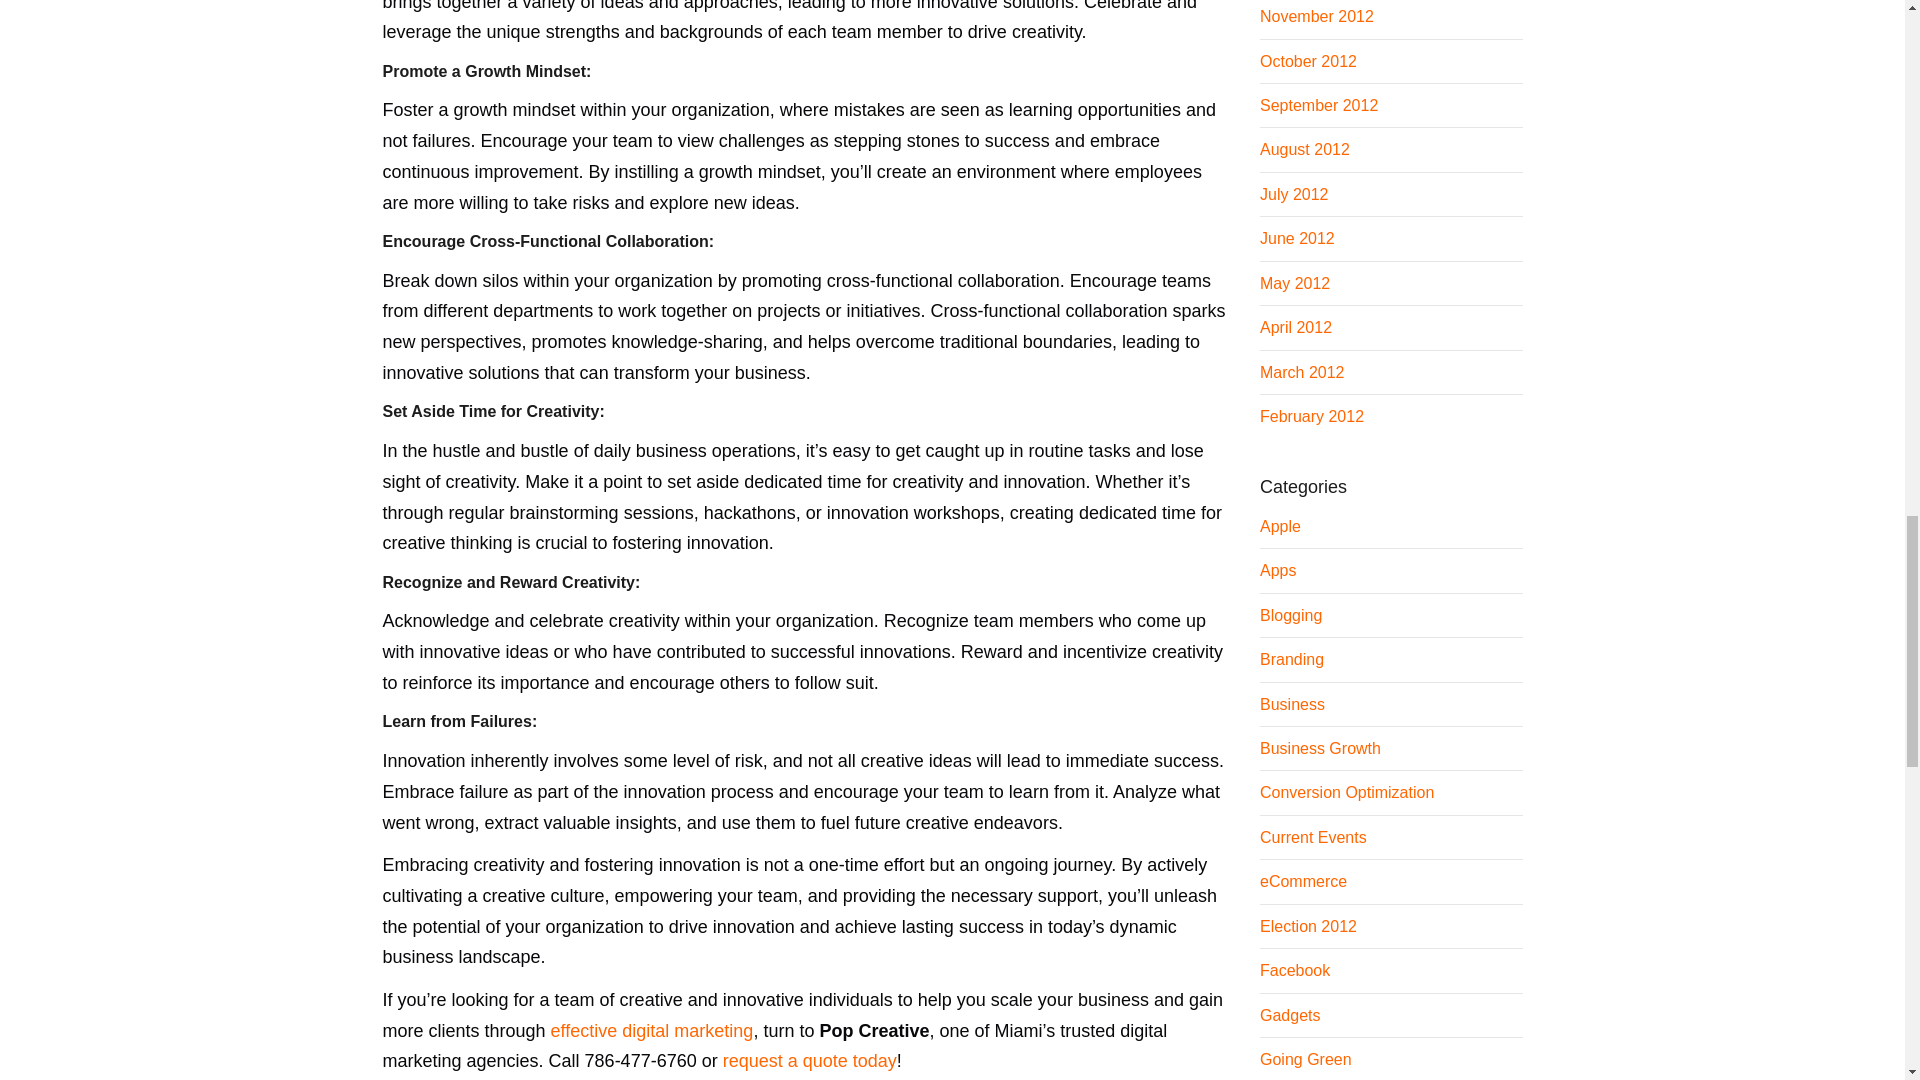  What do you see at coordinates (810, 1060) in the screenshot?
I see `request a quote today` at bounding box center [810, 1060].